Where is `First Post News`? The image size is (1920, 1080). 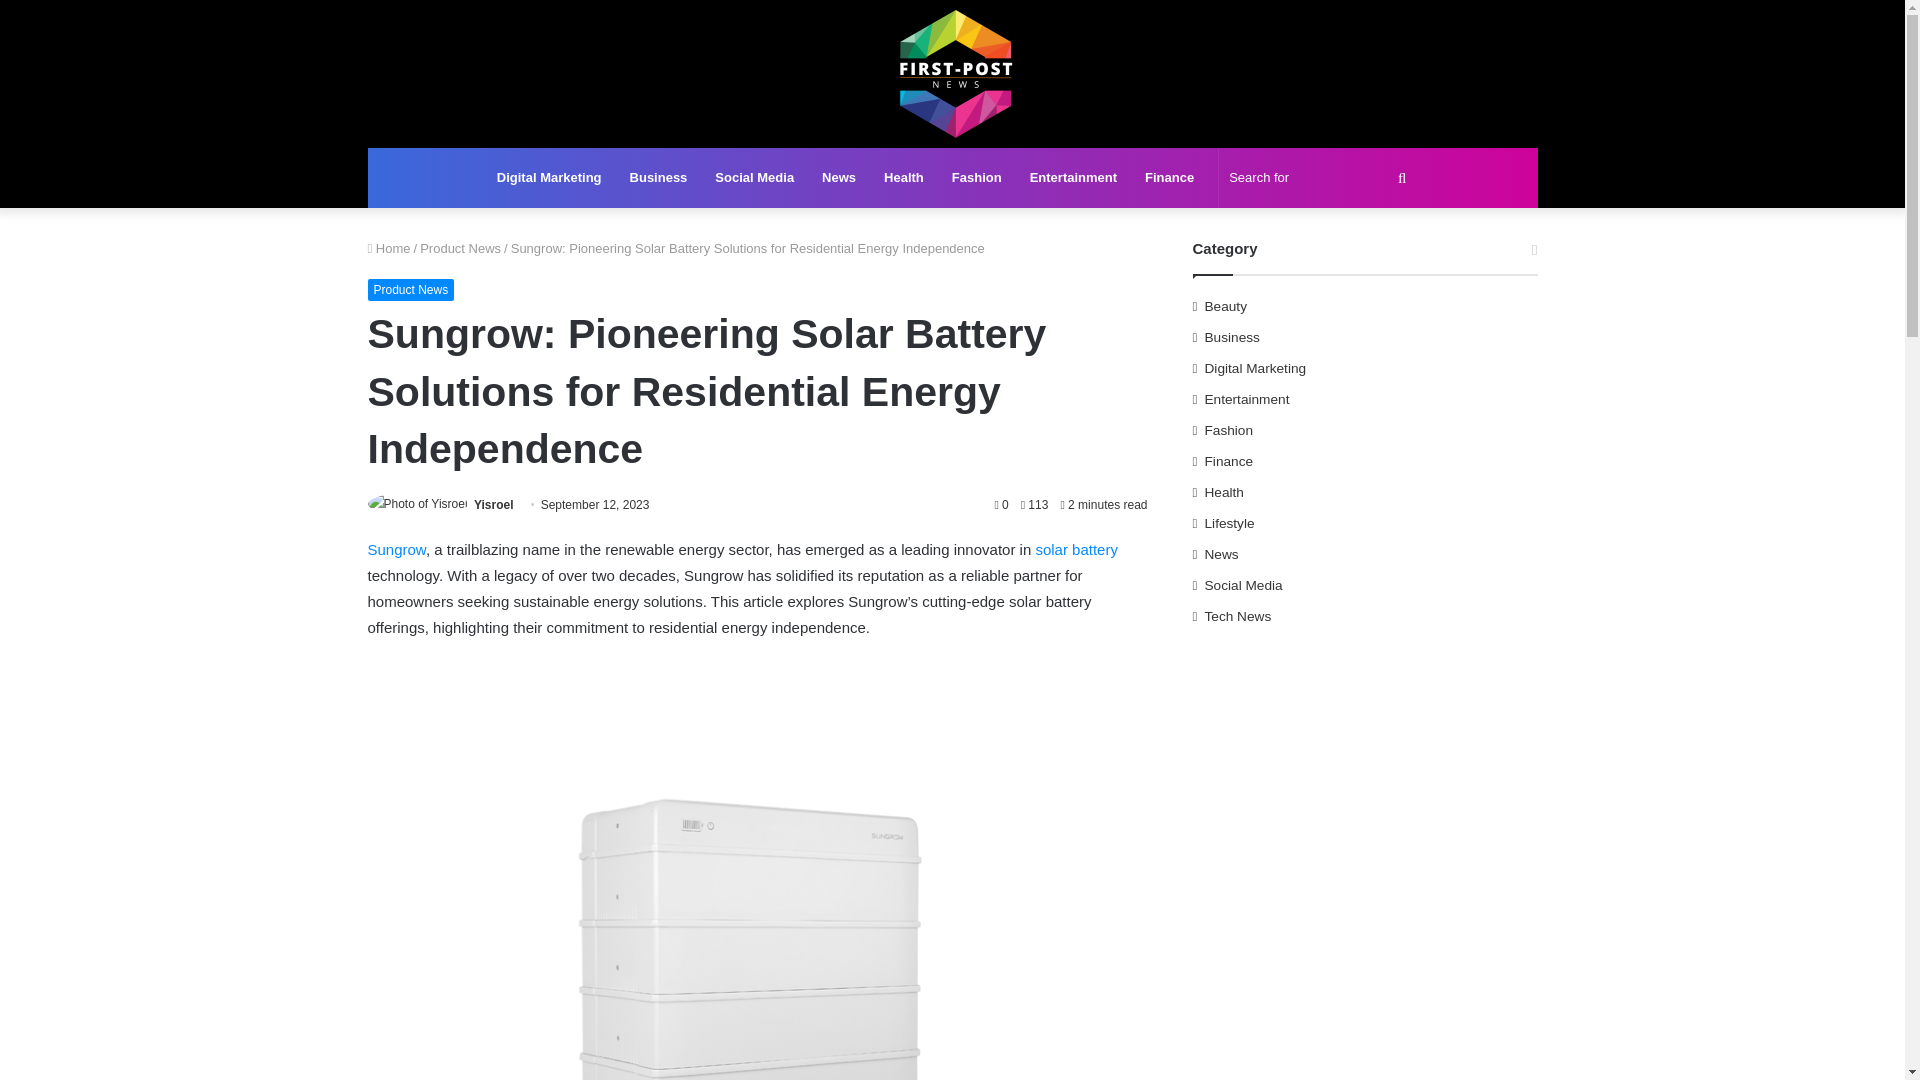
First Post News is located at coordinates (952, 74).